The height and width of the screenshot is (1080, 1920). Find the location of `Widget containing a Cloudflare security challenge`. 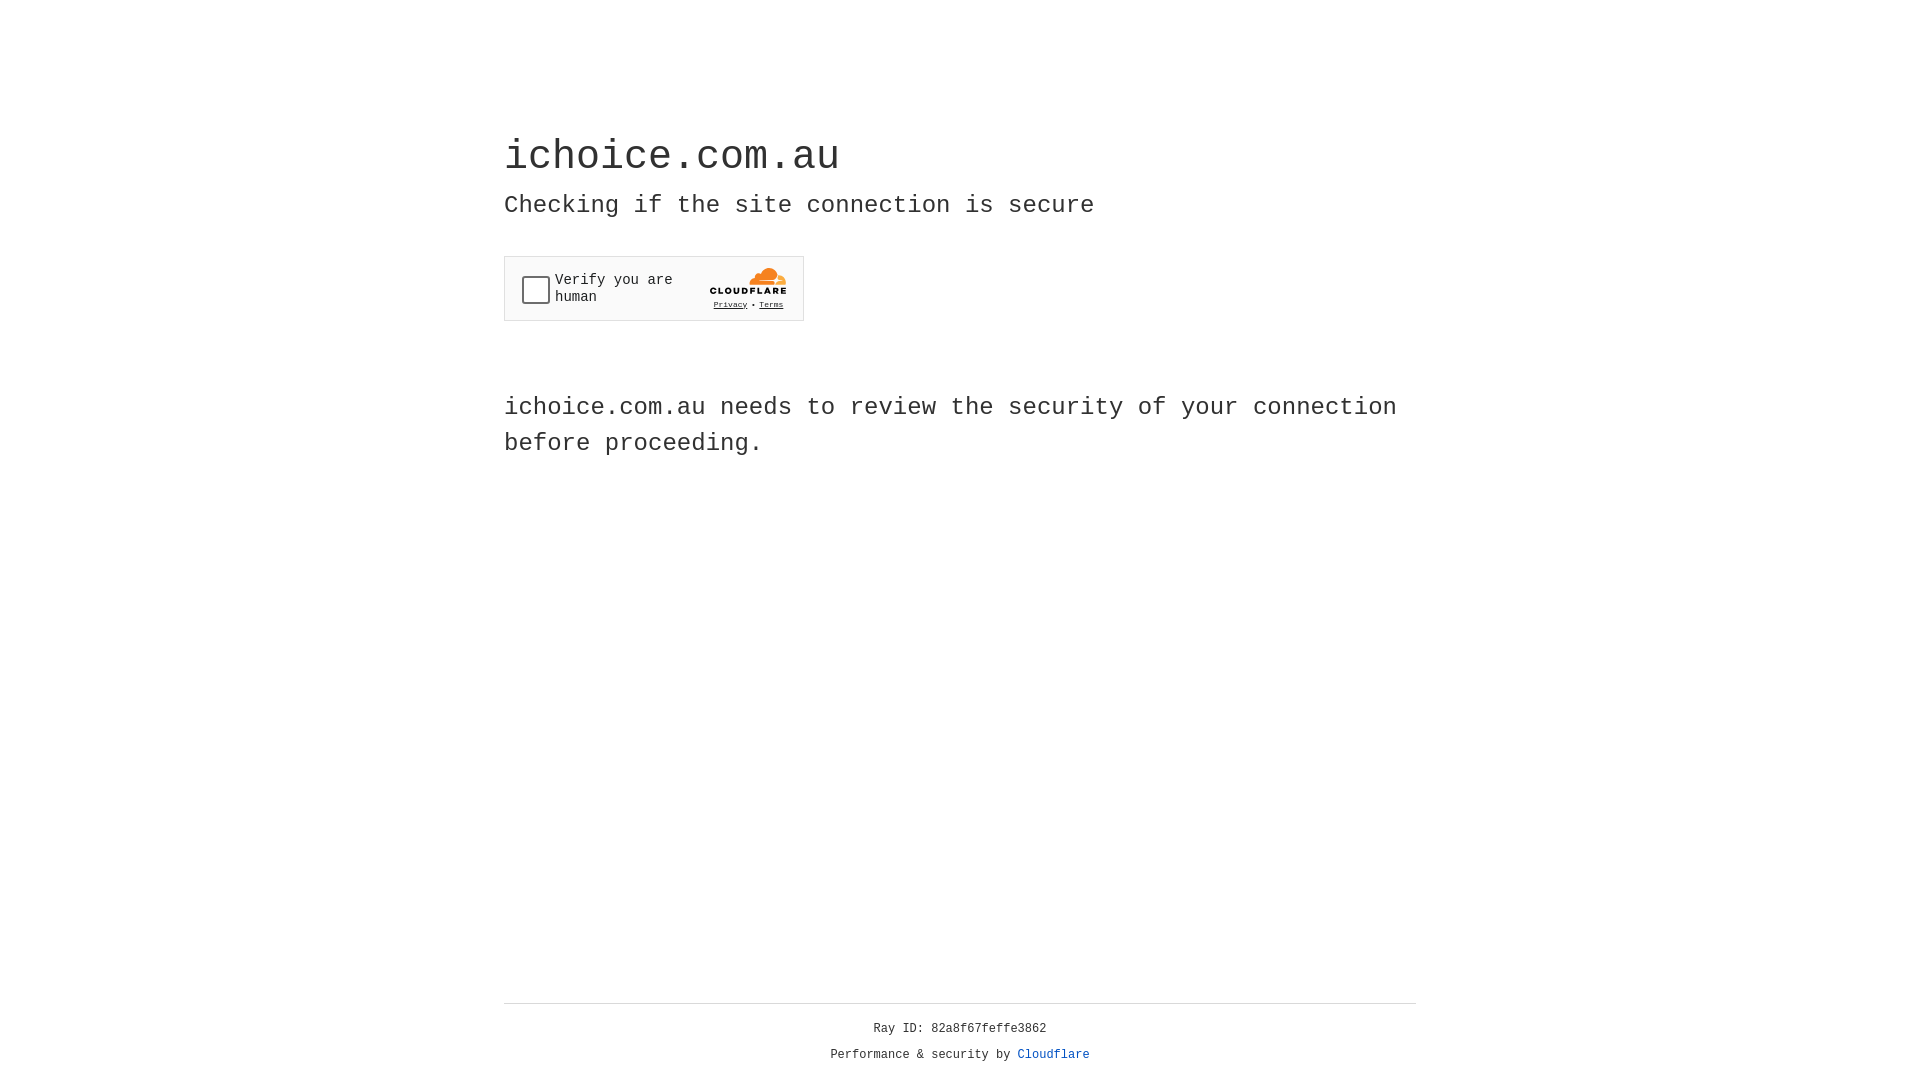

Widget containing a Cloudflare security challenge is located at coordinates (654, 288).